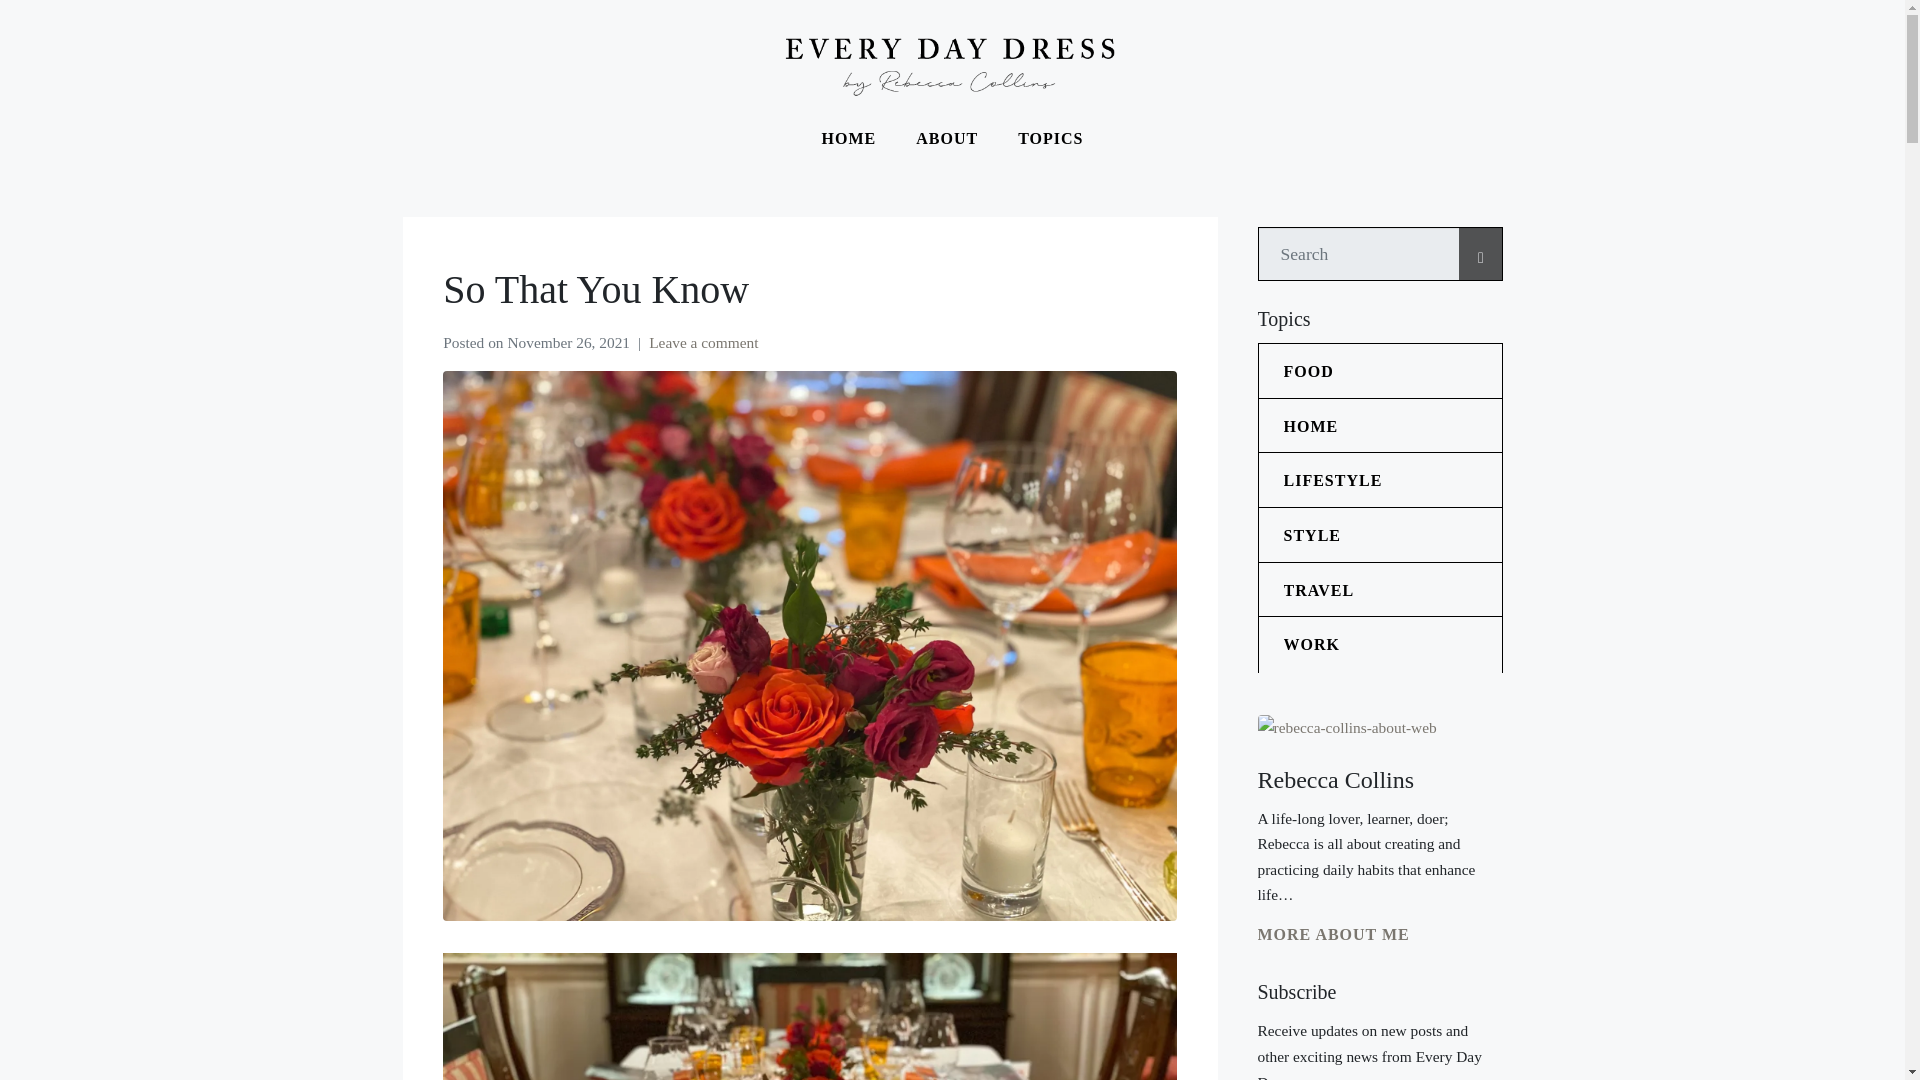  What do you see at coordinates (703, 342) in the screenshot?
I see `Leave a comment` at bounding box center [703, 342].